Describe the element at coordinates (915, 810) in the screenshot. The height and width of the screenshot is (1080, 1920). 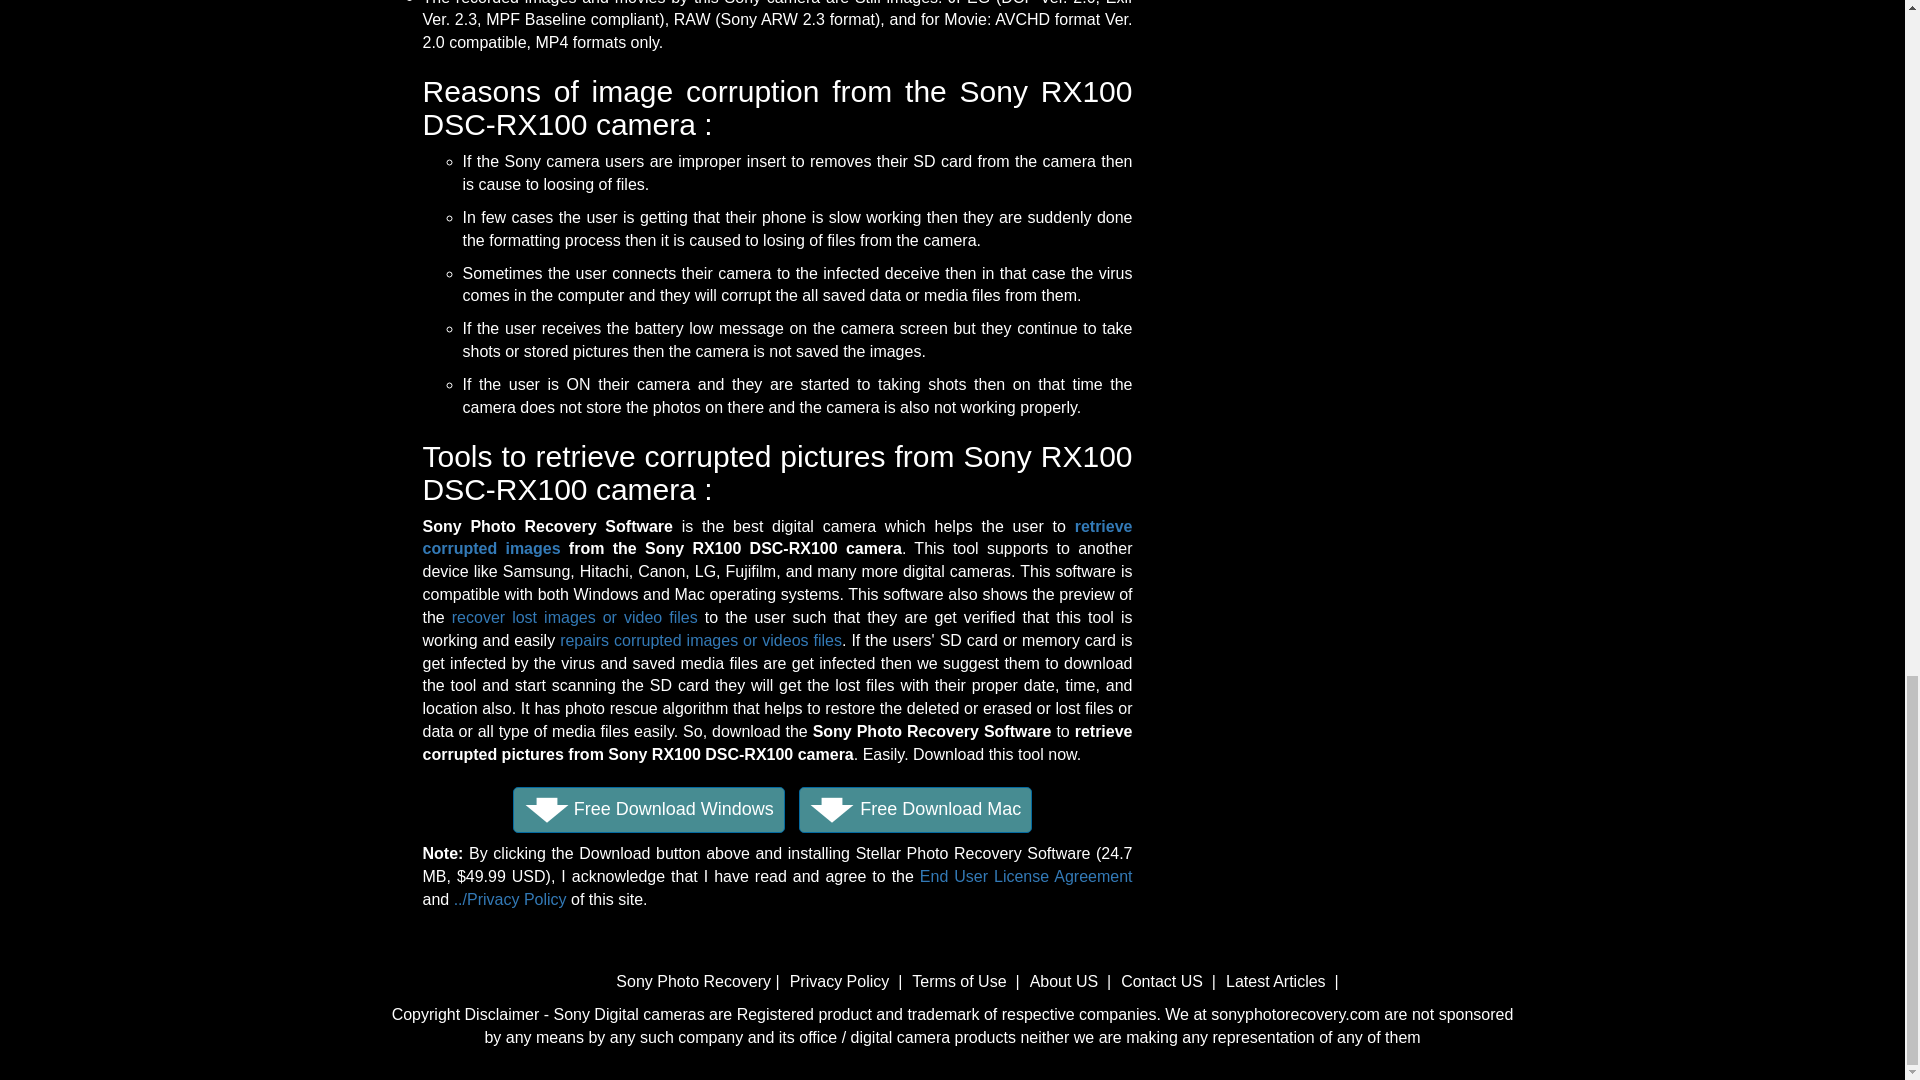
I see `Free Download Mac` at that location.